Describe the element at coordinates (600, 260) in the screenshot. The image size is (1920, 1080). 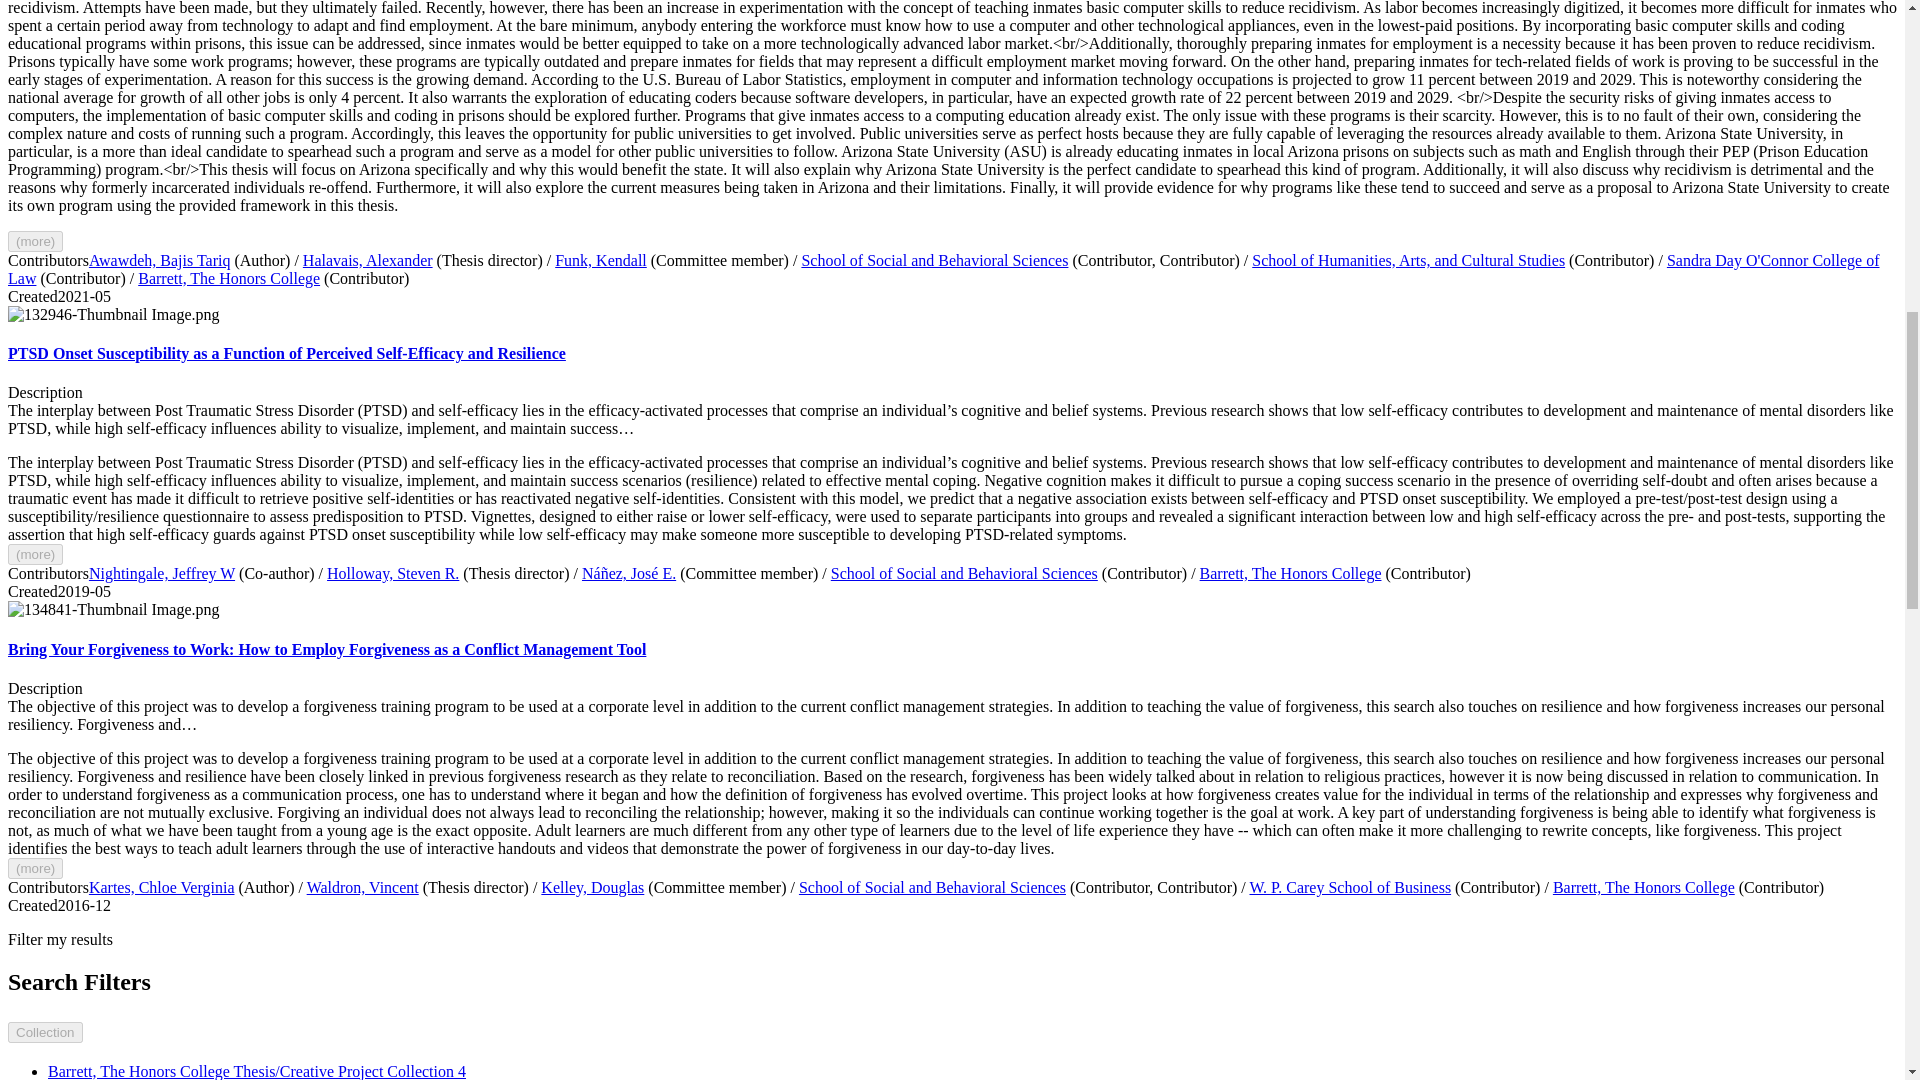
I see `Funk, Kendall` at that location.